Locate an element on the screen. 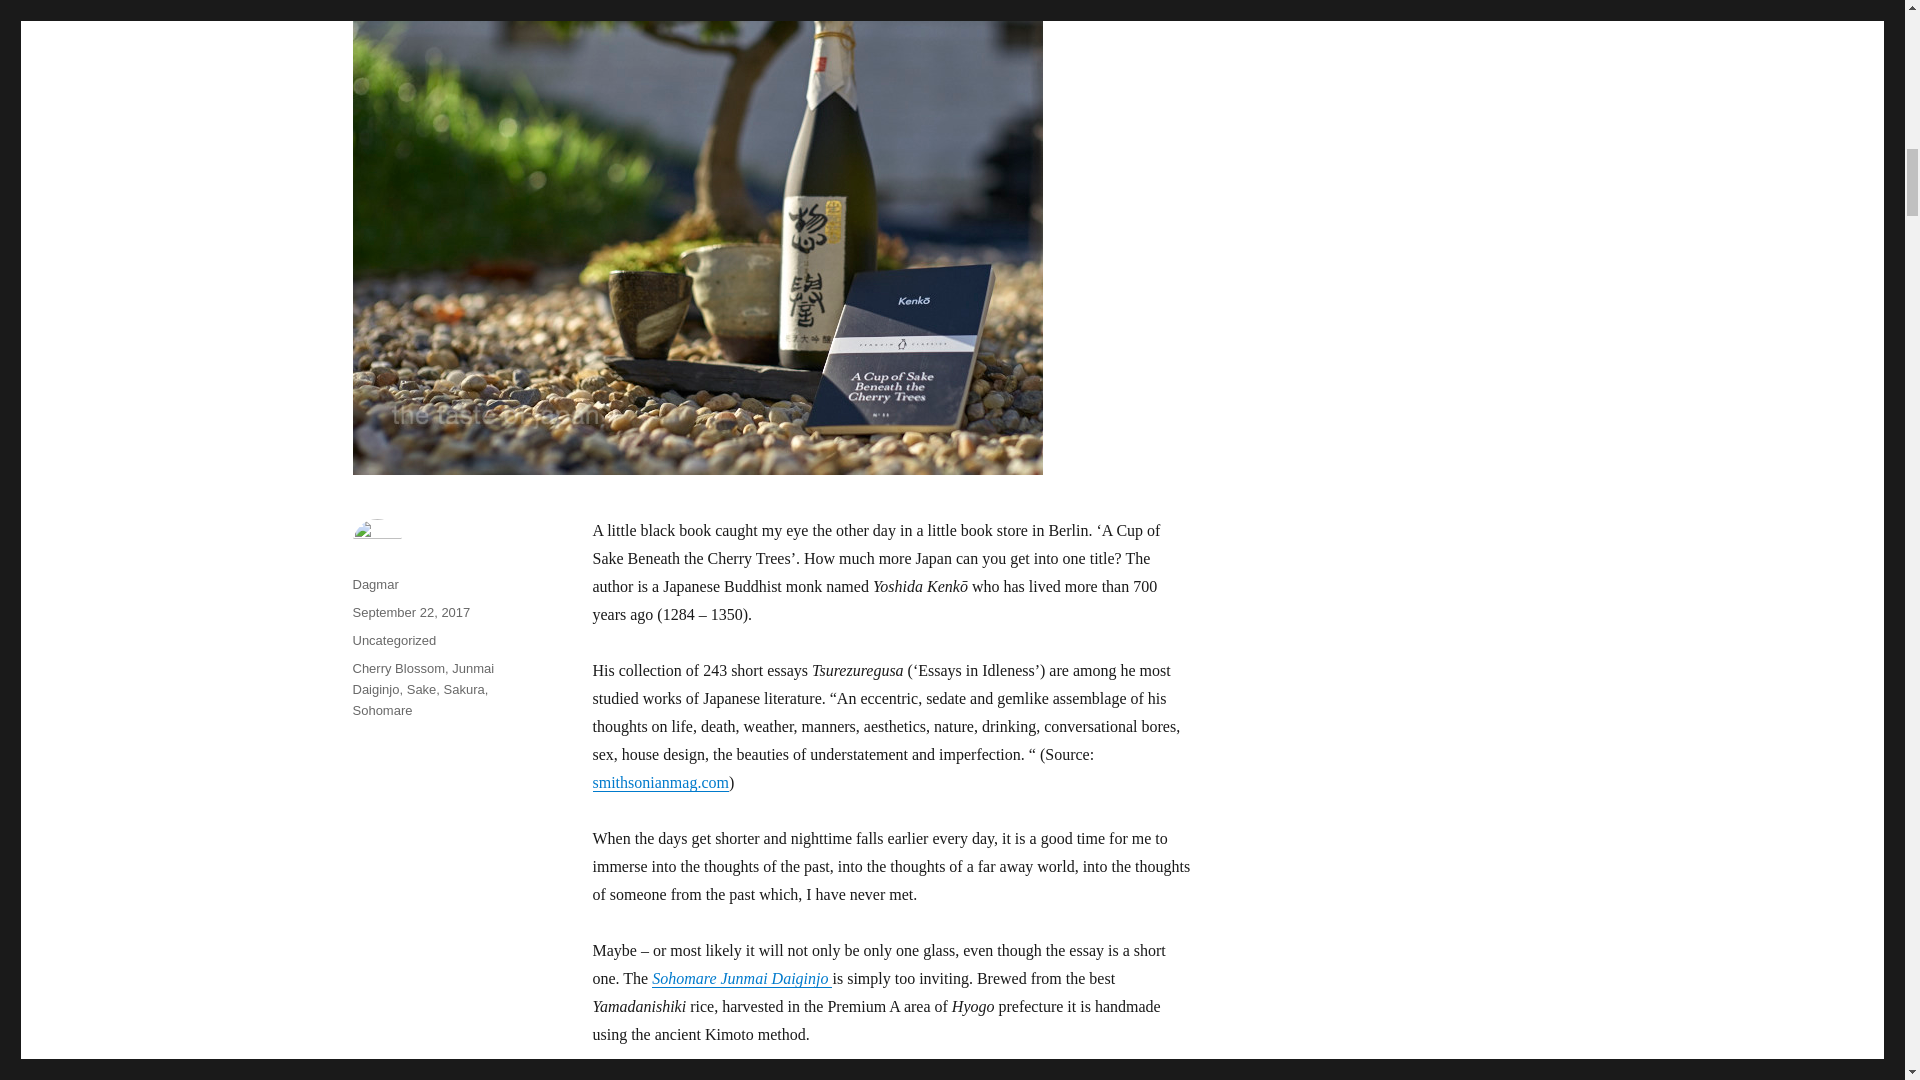  Junmai Daiginjo is located at coordinates (422, 678).